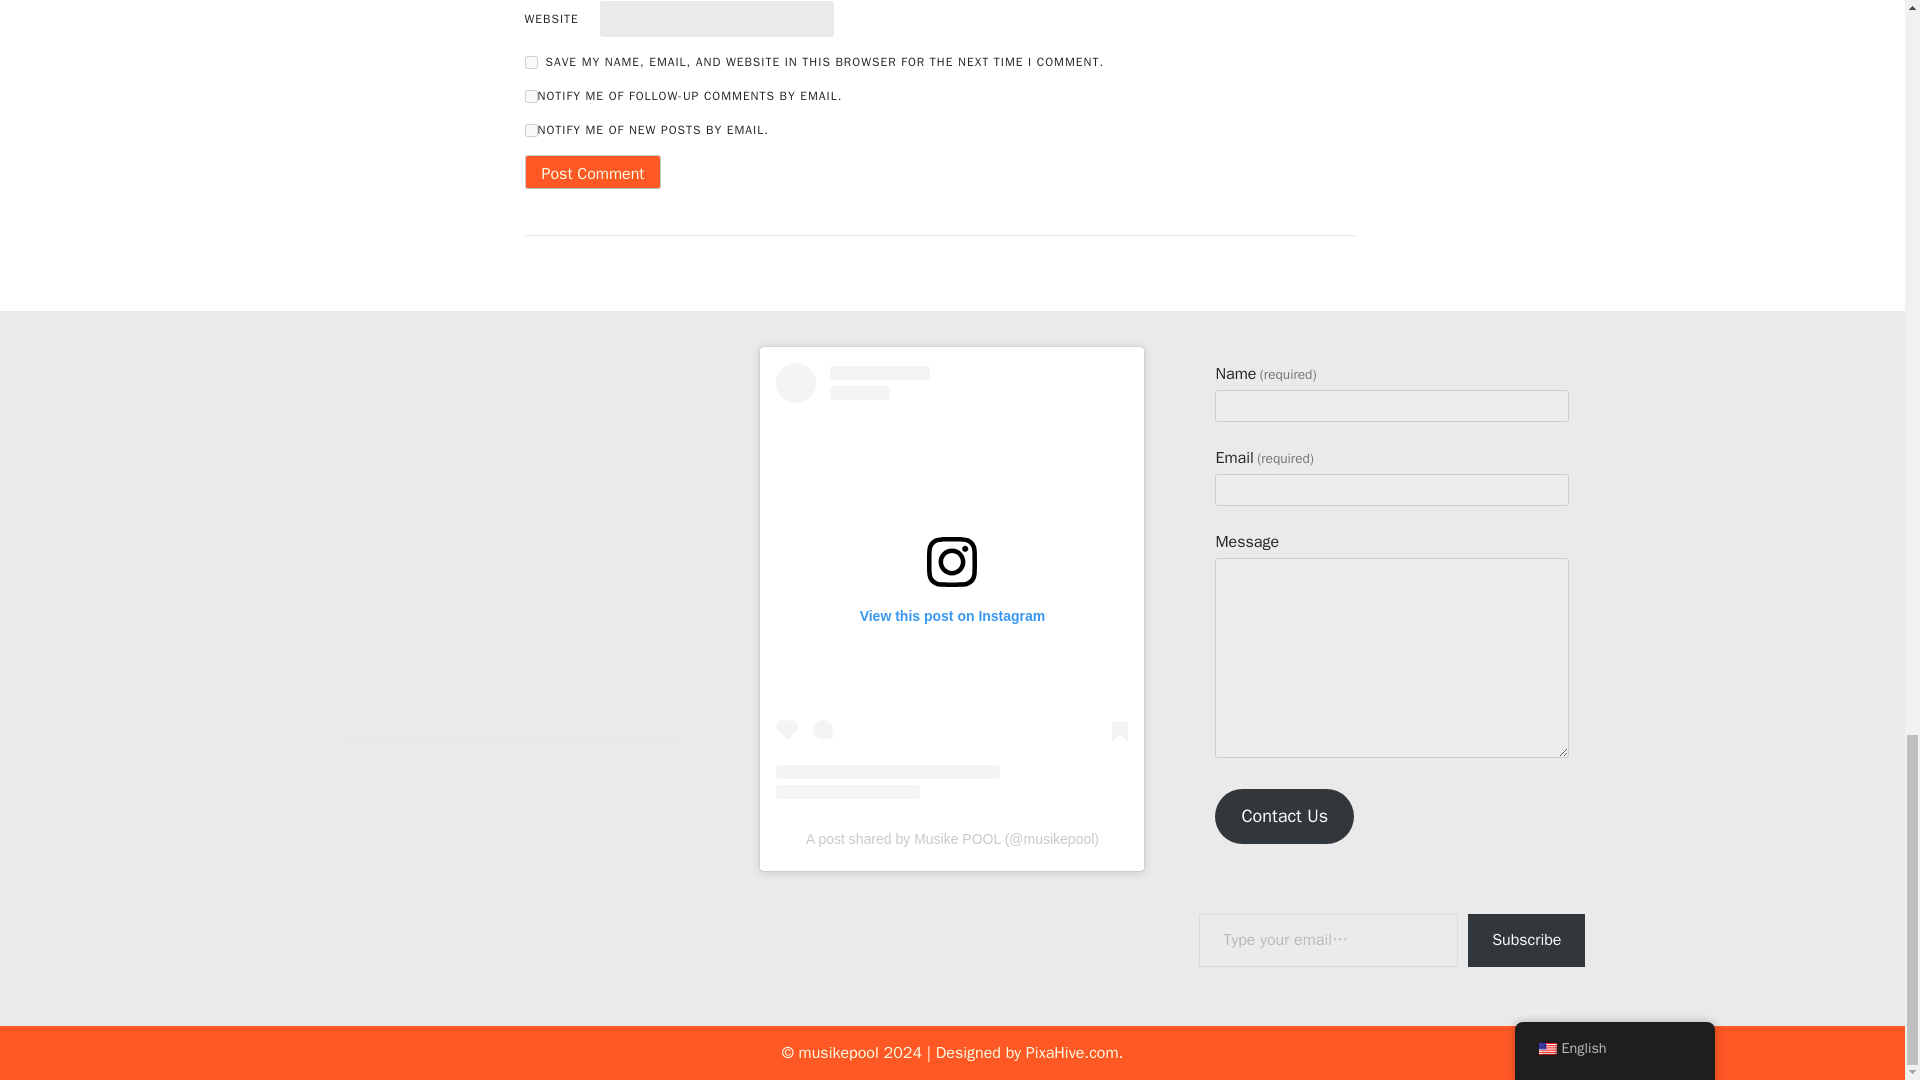  Describe the element at coordinates (1328, 940) in the screenshot. I see `Please fill in this field.` at that location.